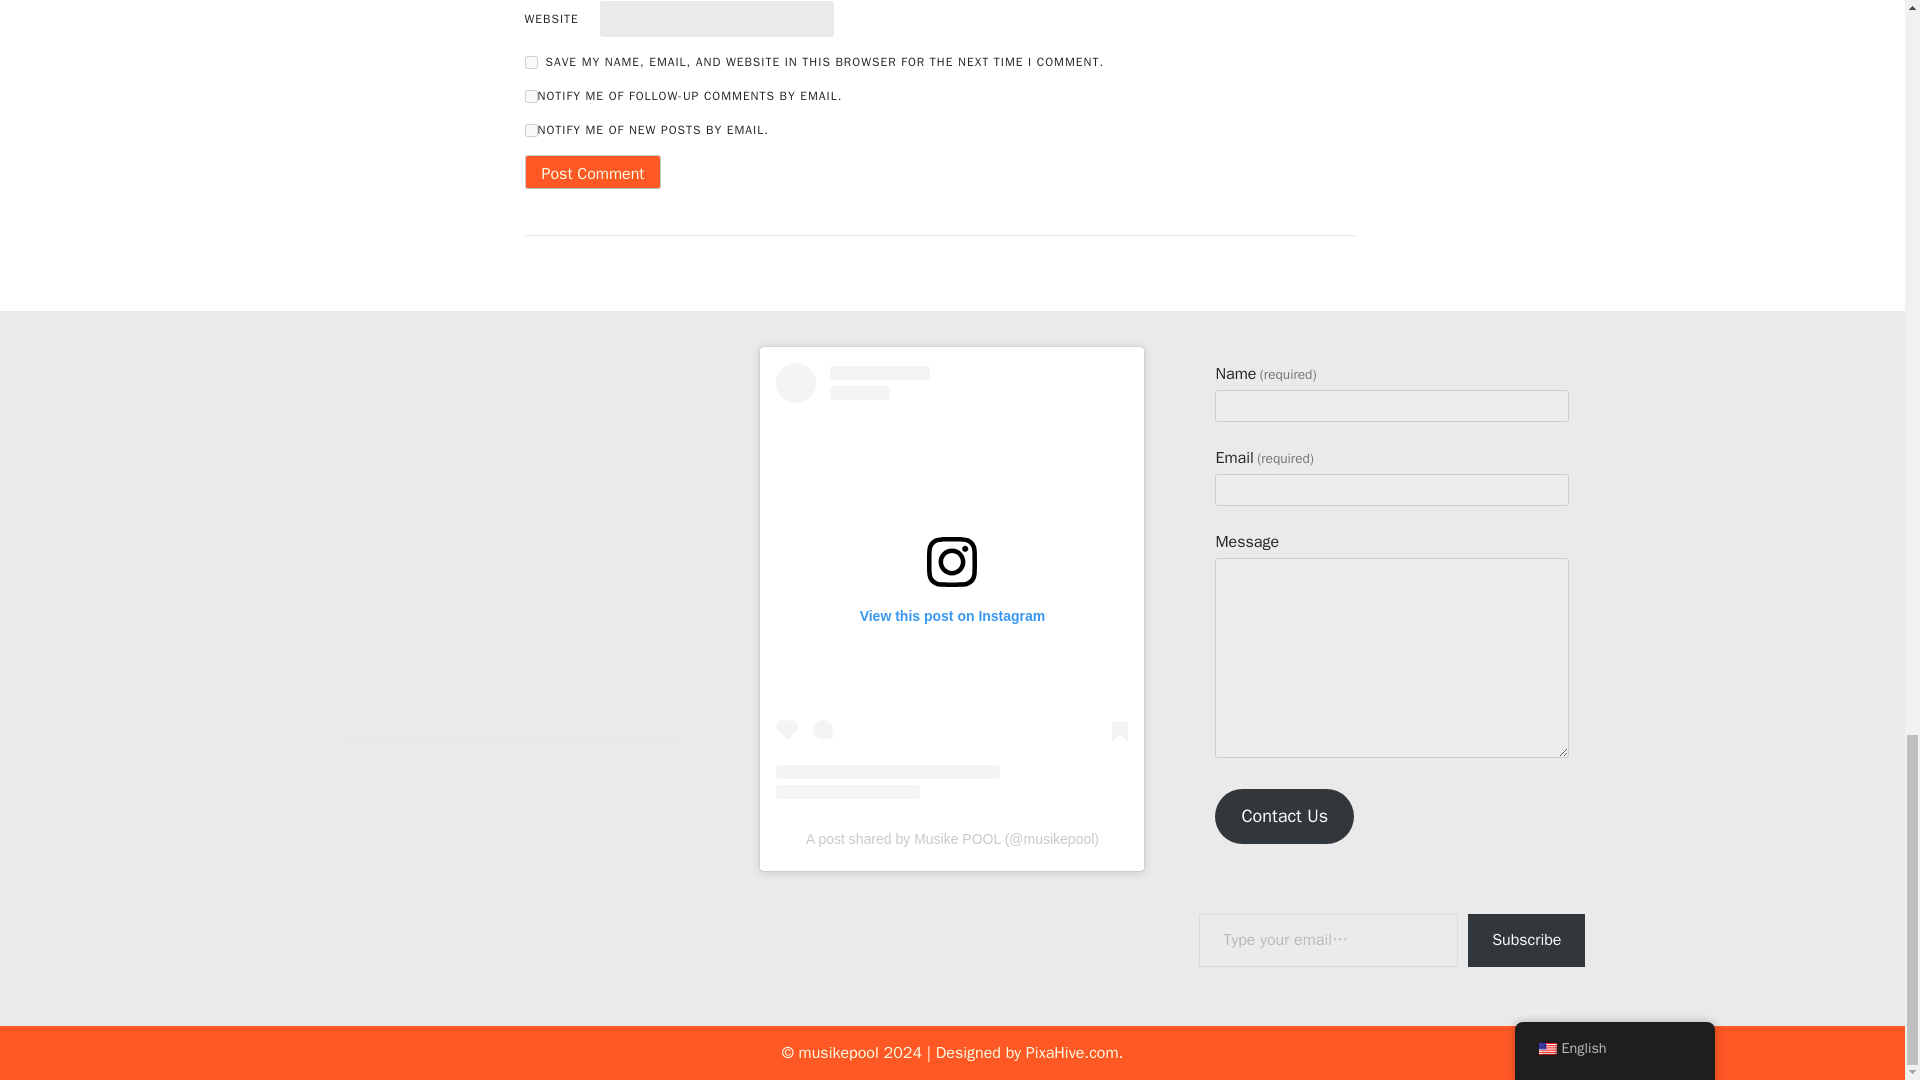  Describe the element at coordinates (1328, 940) in the screenshot. I see `Please fill in this field.` at that location.